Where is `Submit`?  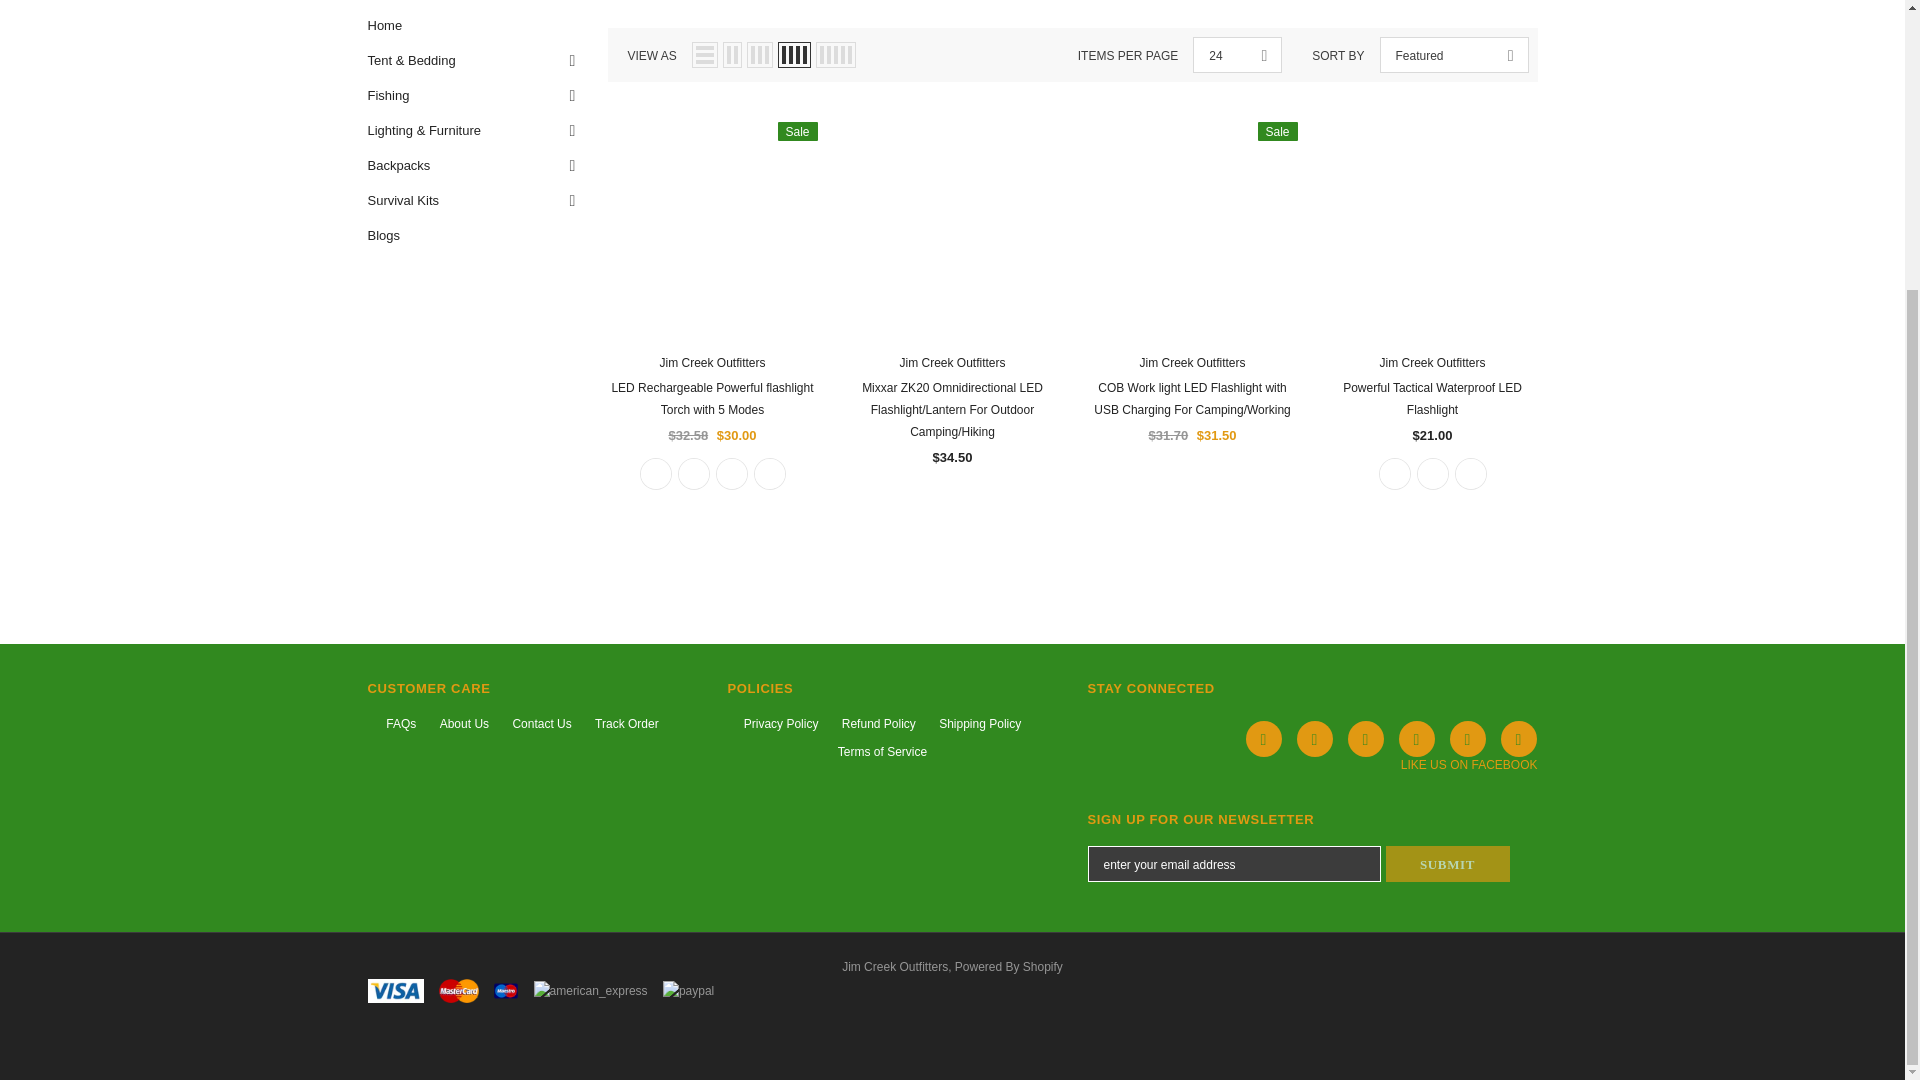
Submit is located at coordinates (692, 474).